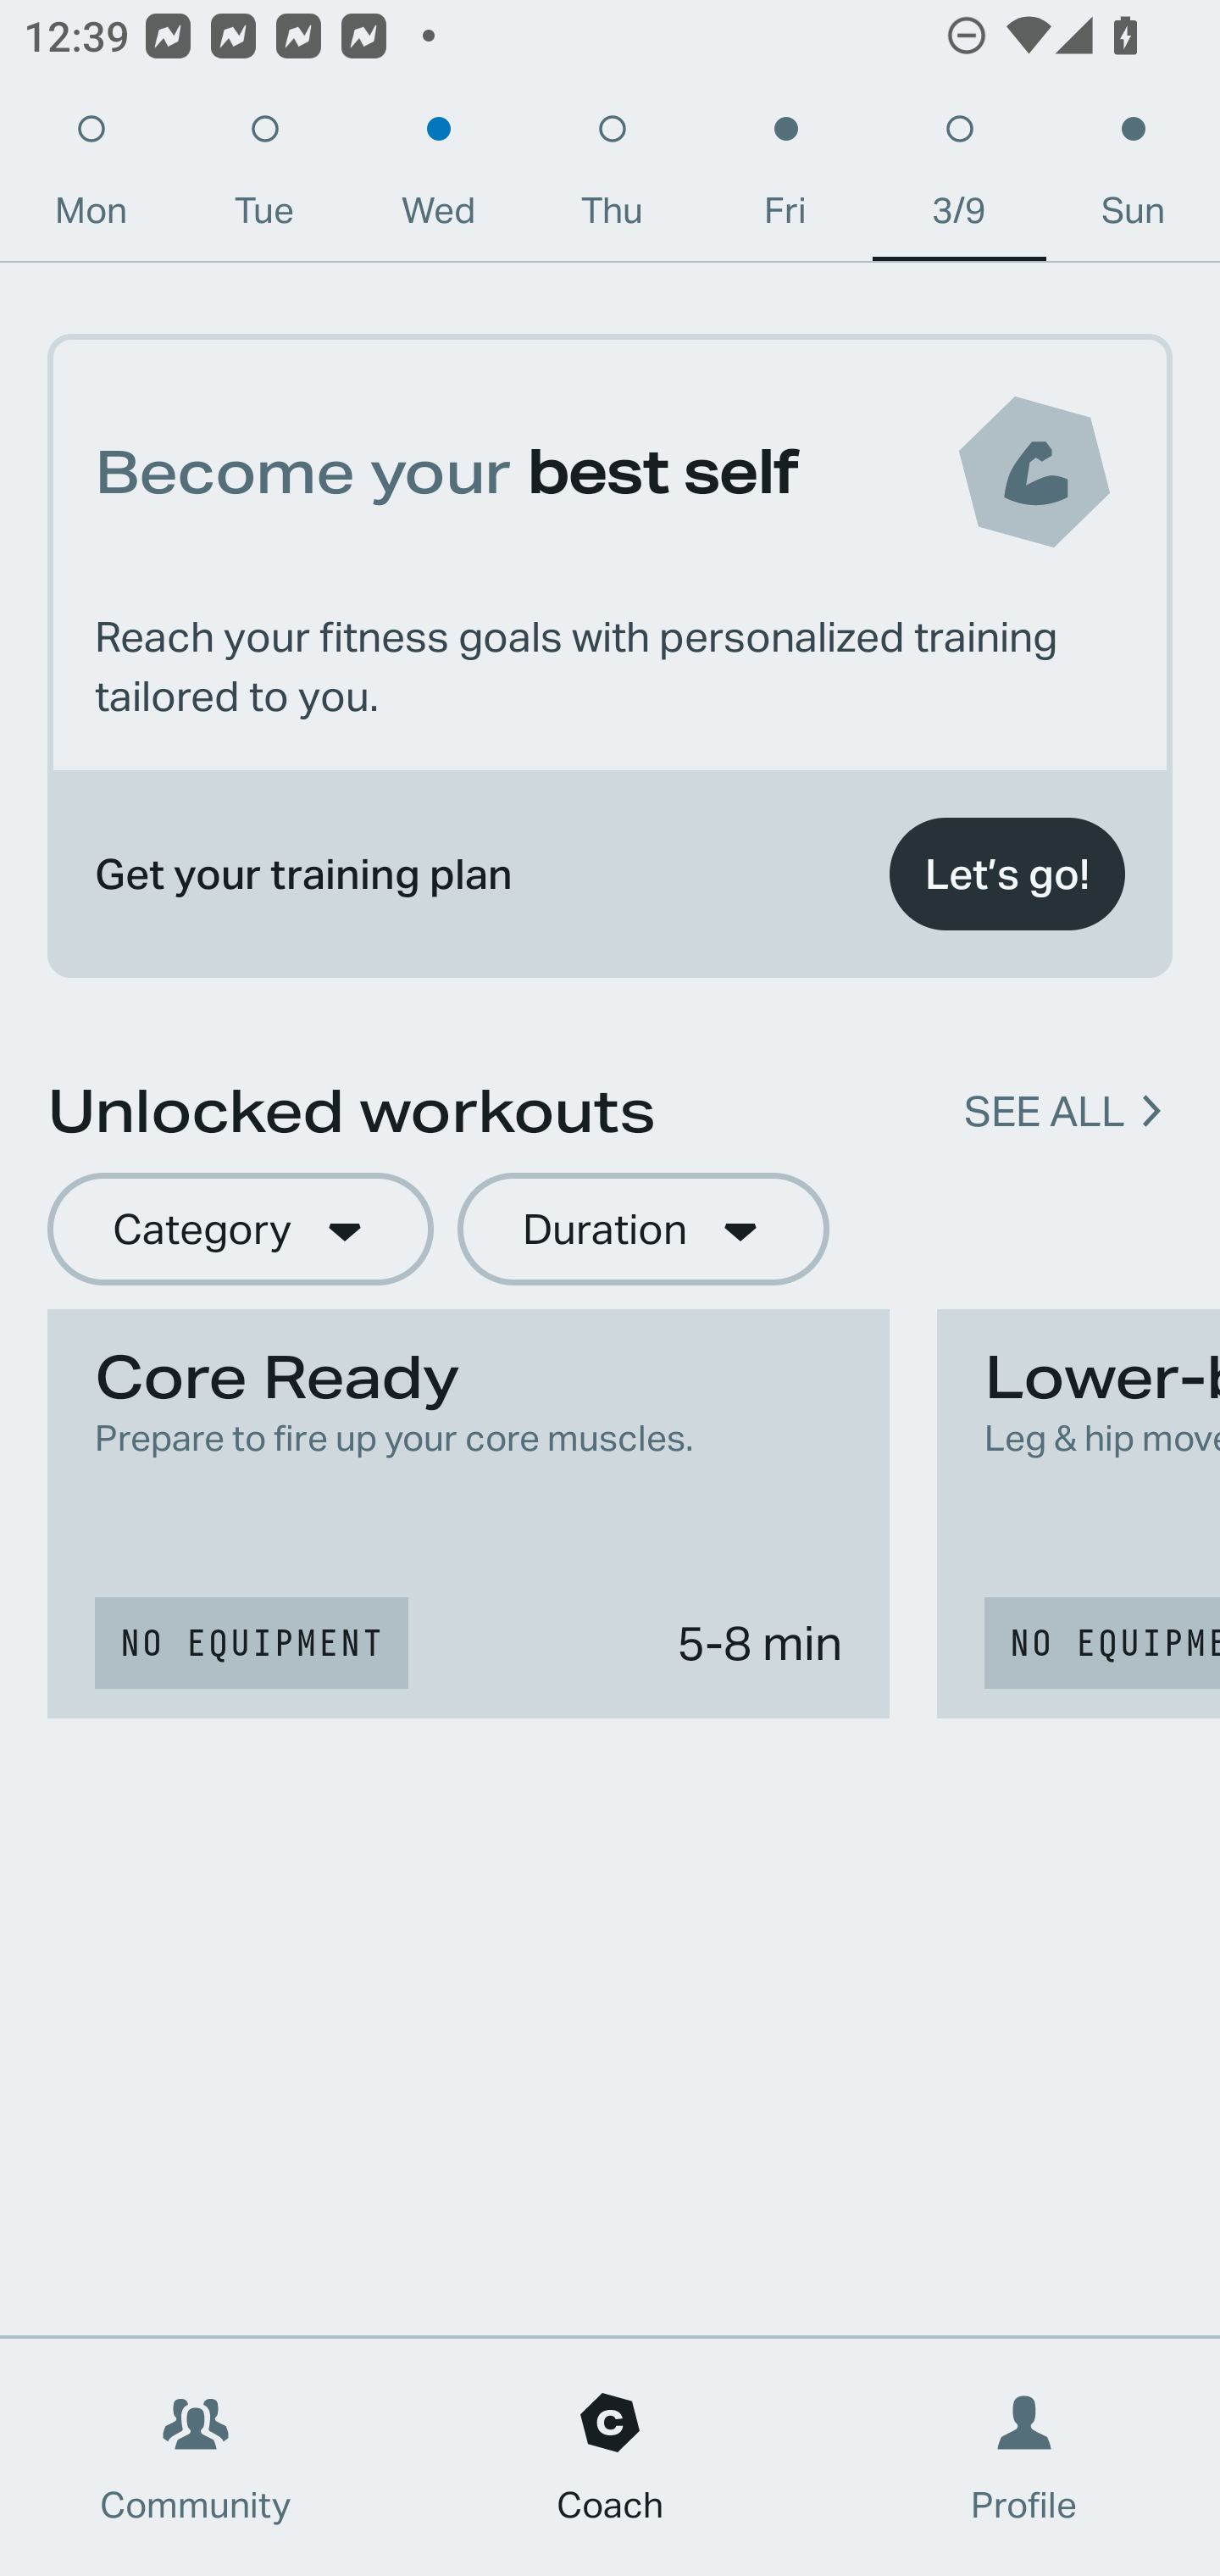  What do you see at coordinates (785, 178) in the screenshot?
I see `Fri` at bounding box center [785, 178].